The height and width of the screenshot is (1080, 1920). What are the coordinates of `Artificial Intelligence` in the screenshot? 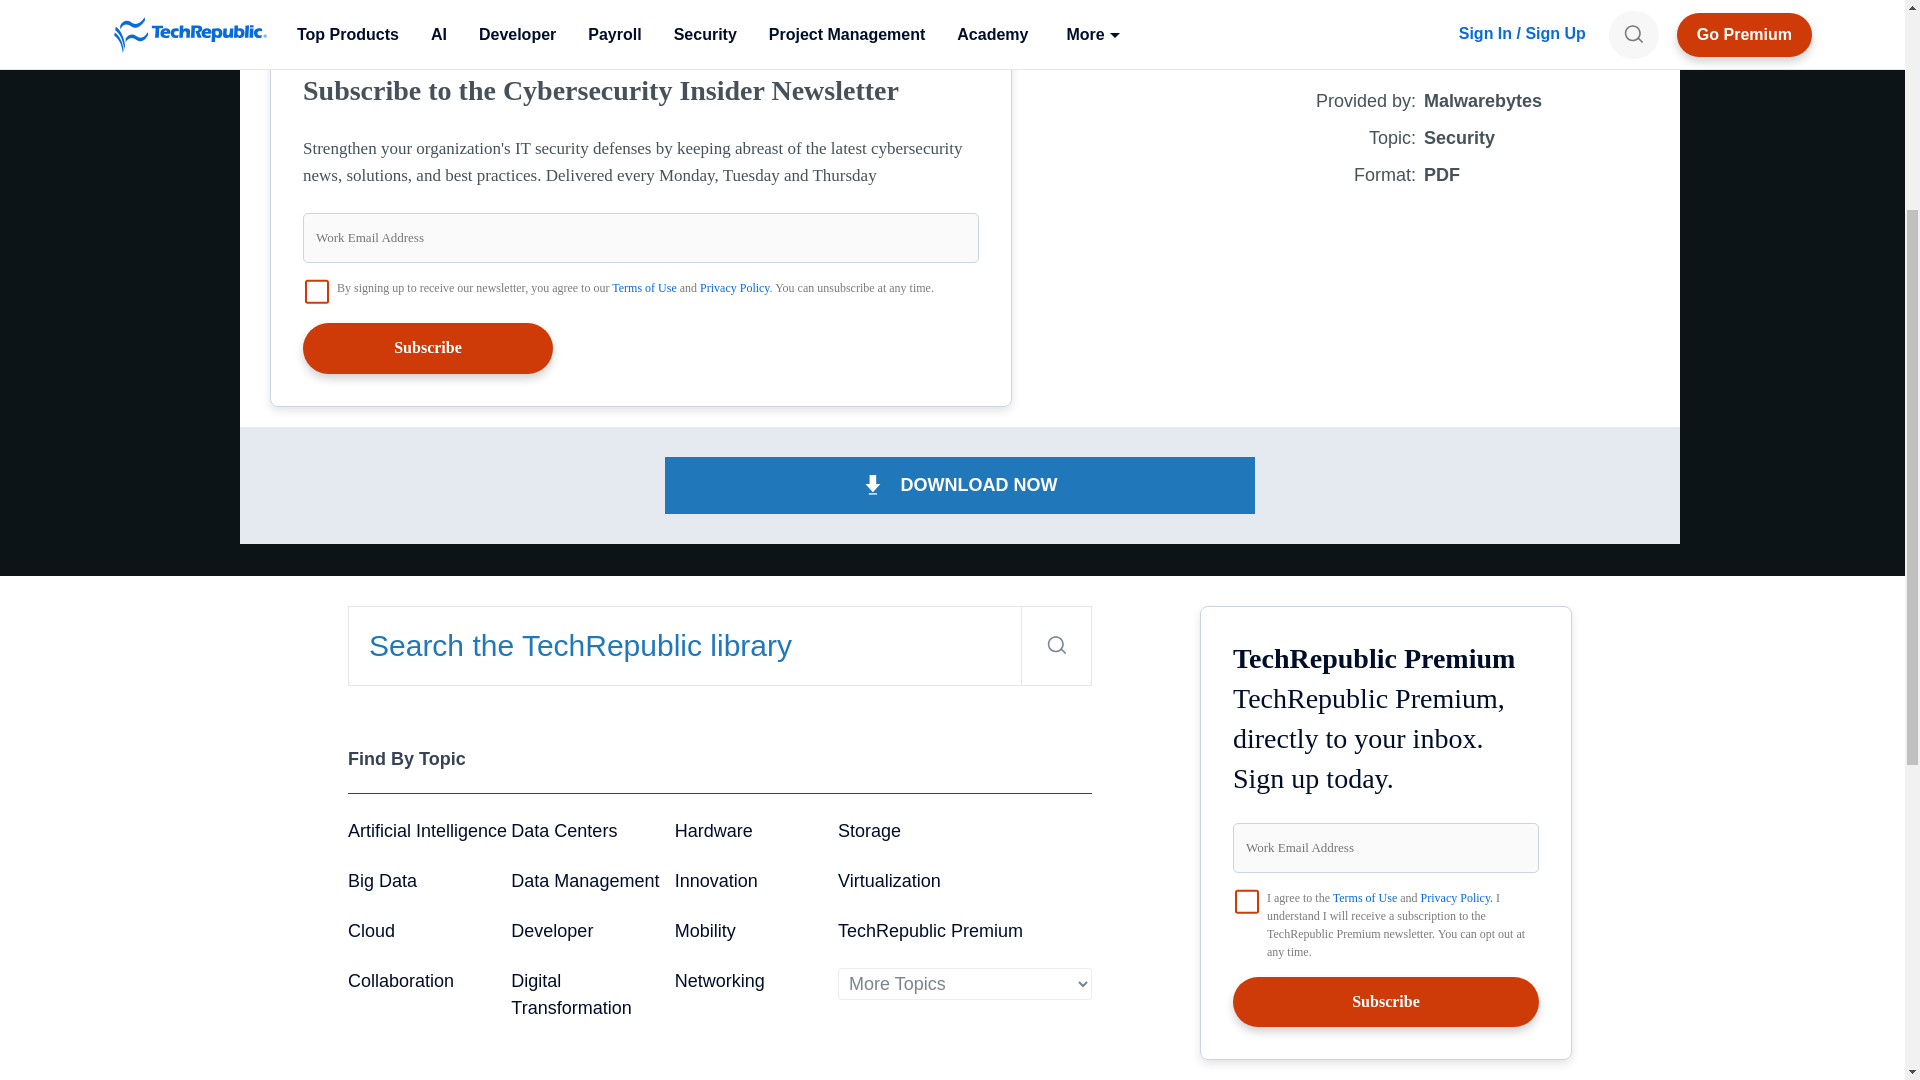 It's located at (426, 830).